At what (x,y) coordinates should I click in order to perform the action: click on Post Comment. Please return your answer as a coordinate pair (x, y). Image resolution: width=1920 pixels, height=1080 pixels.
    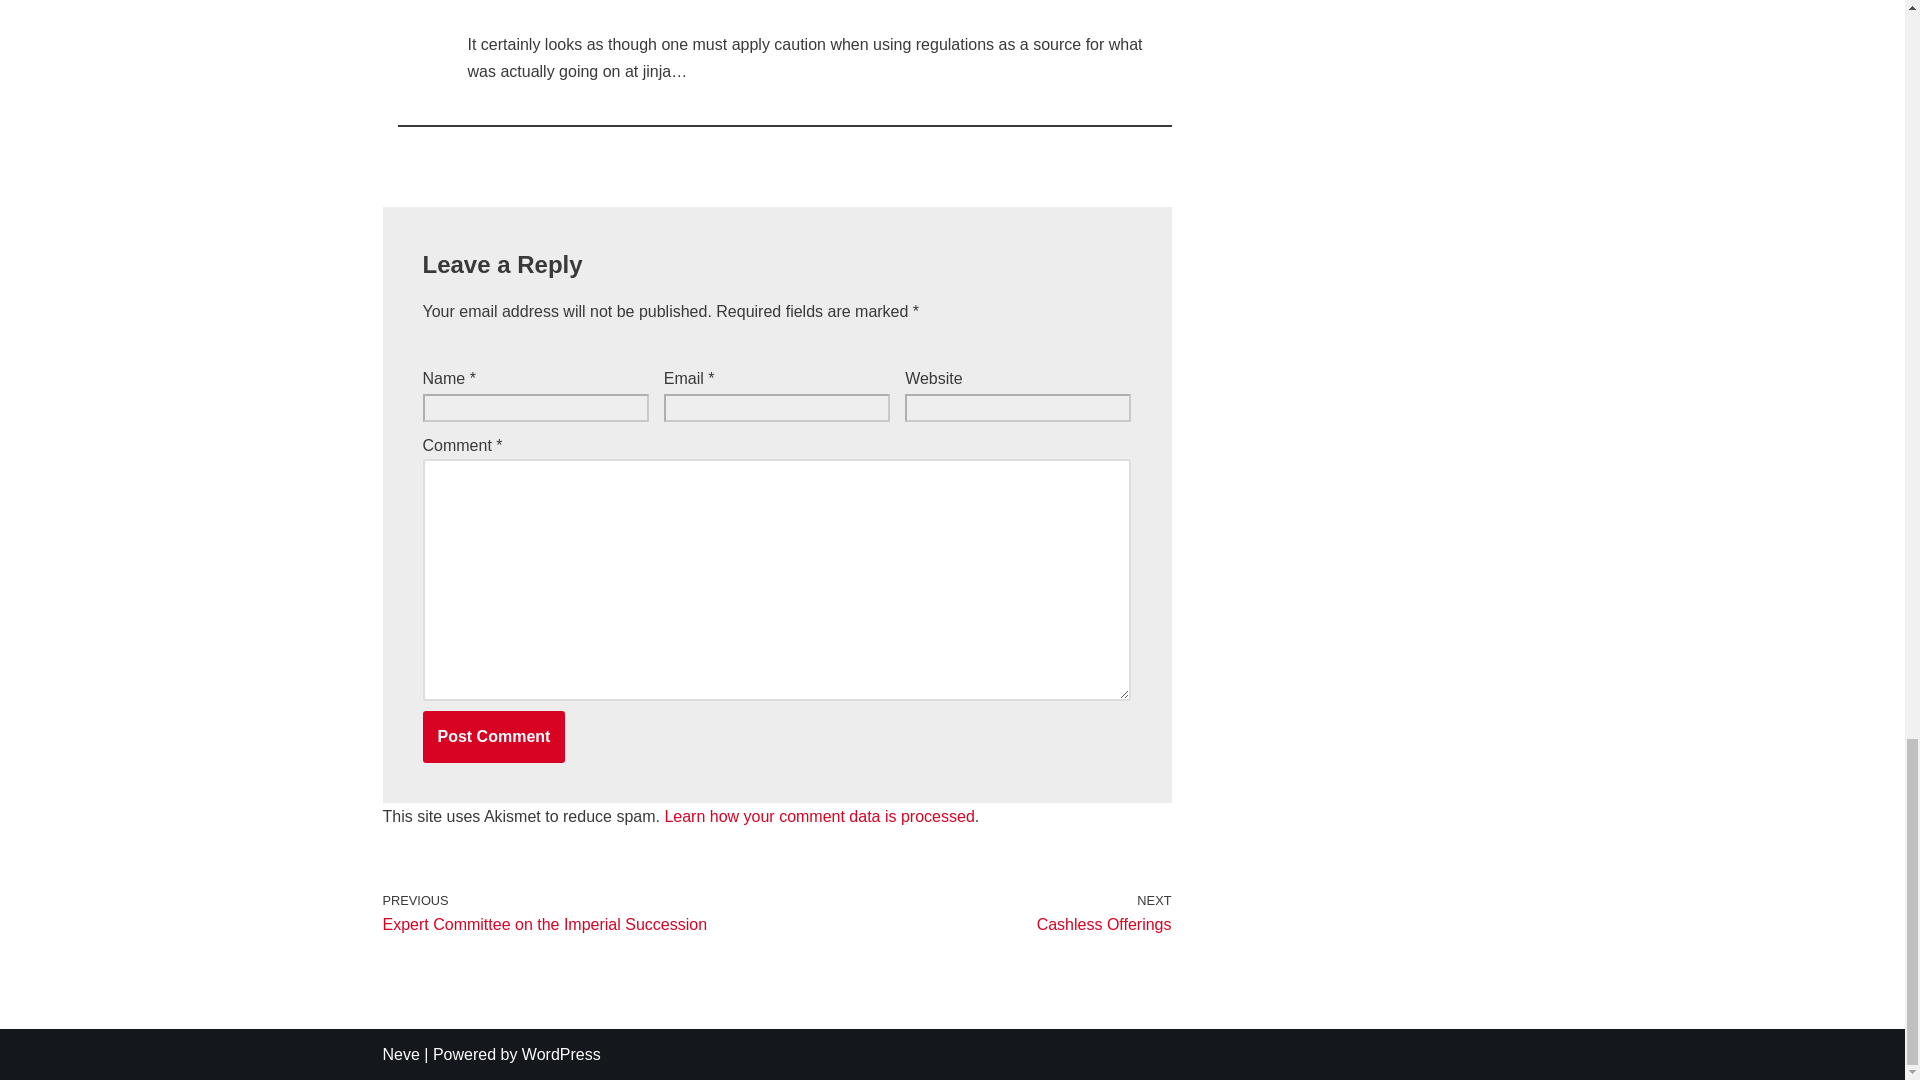
    Looking at the image, I should click on (979, 914).